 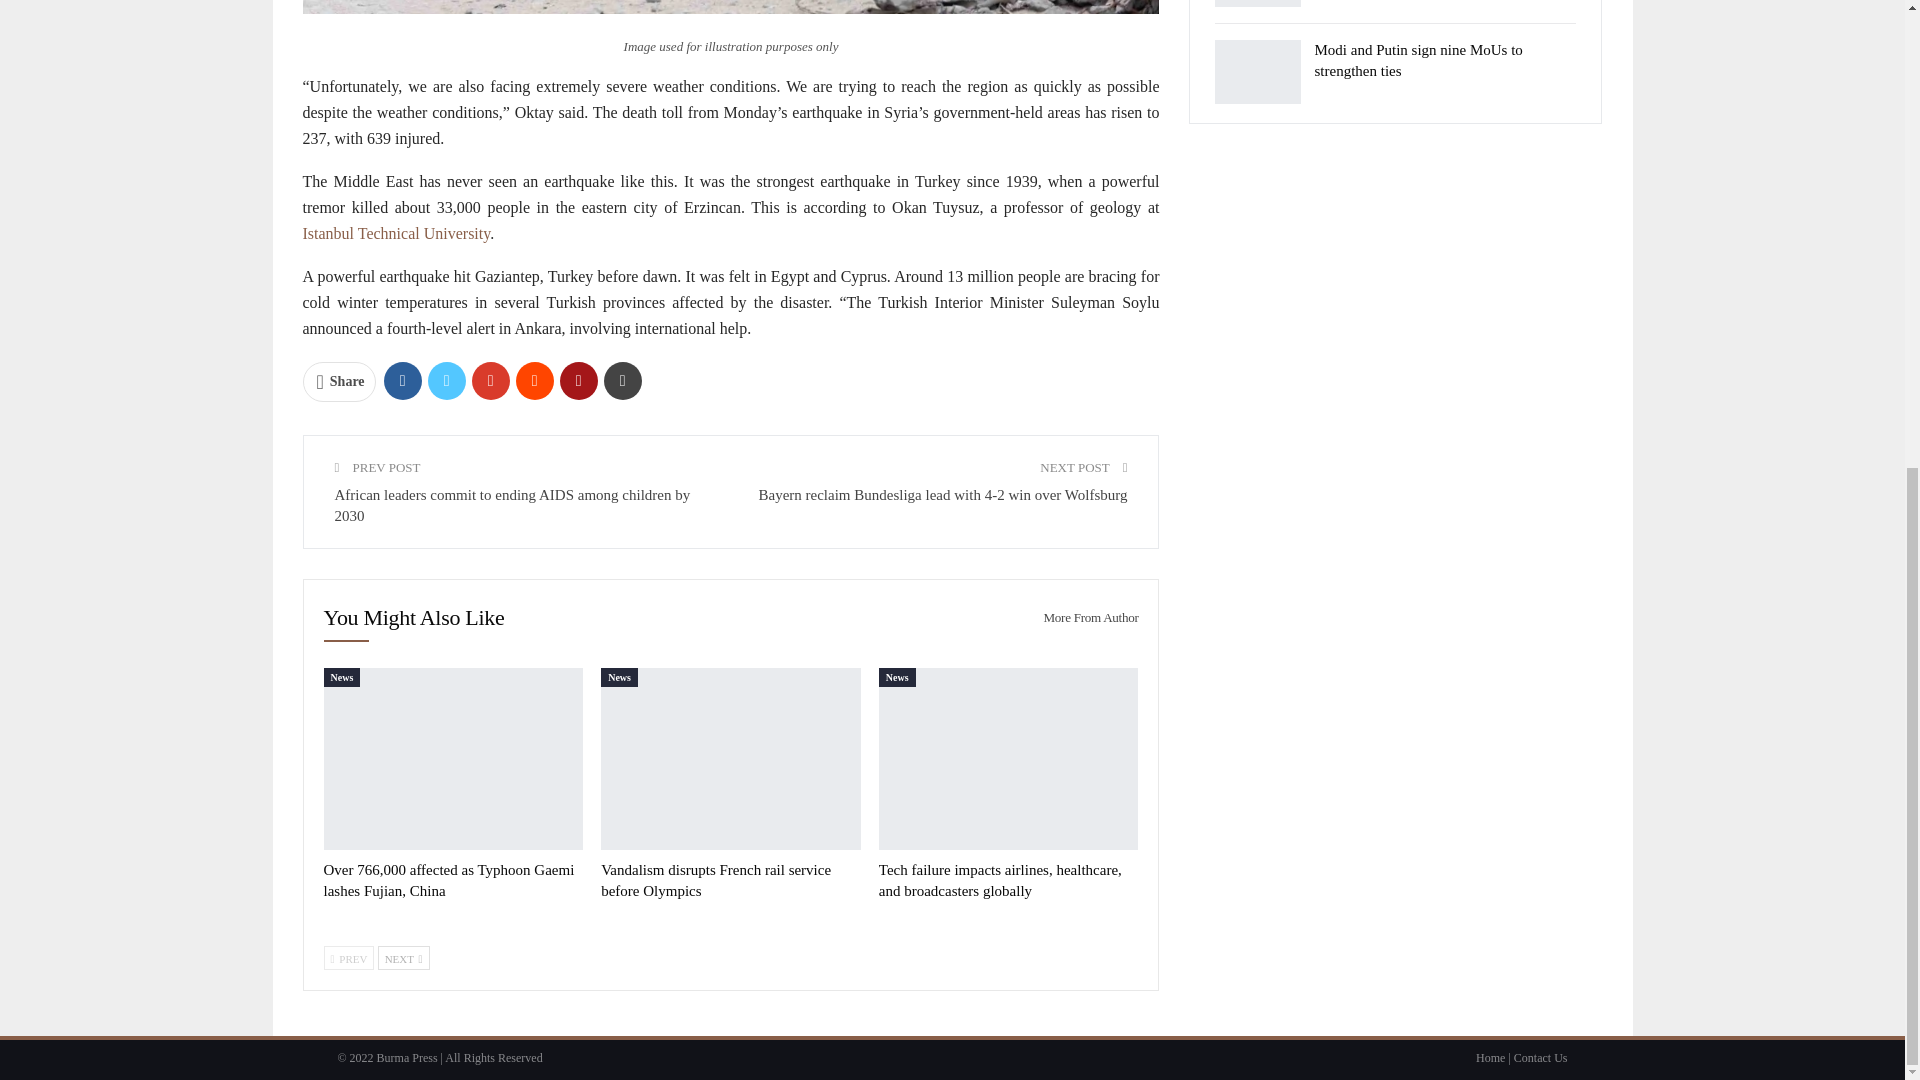 What do you see at coordinates (512, 505) in the screenshot?
I see `African leaders commit to ending AIDS among children by 2030` at bounding box center [512, 505].